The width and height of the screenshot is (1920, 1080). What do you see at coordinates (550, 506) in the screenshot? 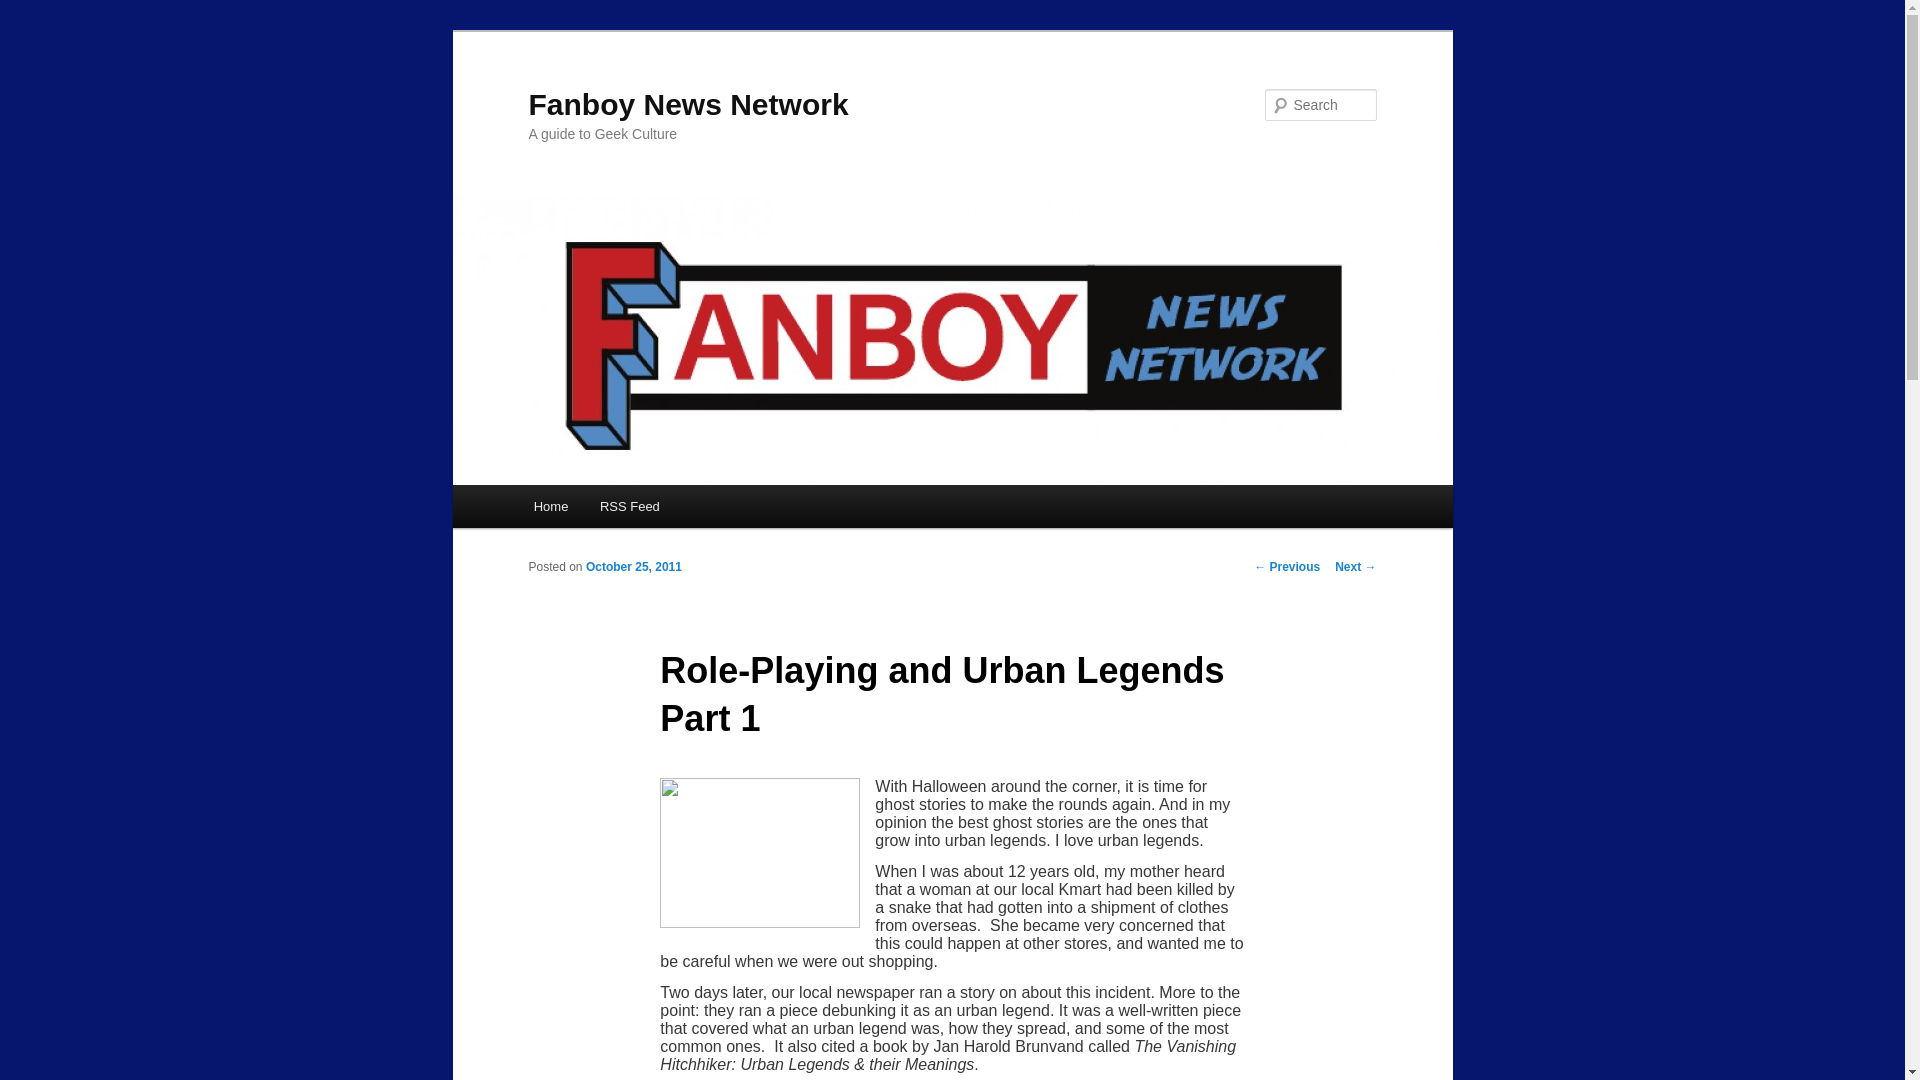
I see `Home` at bounding box center [550, 506].